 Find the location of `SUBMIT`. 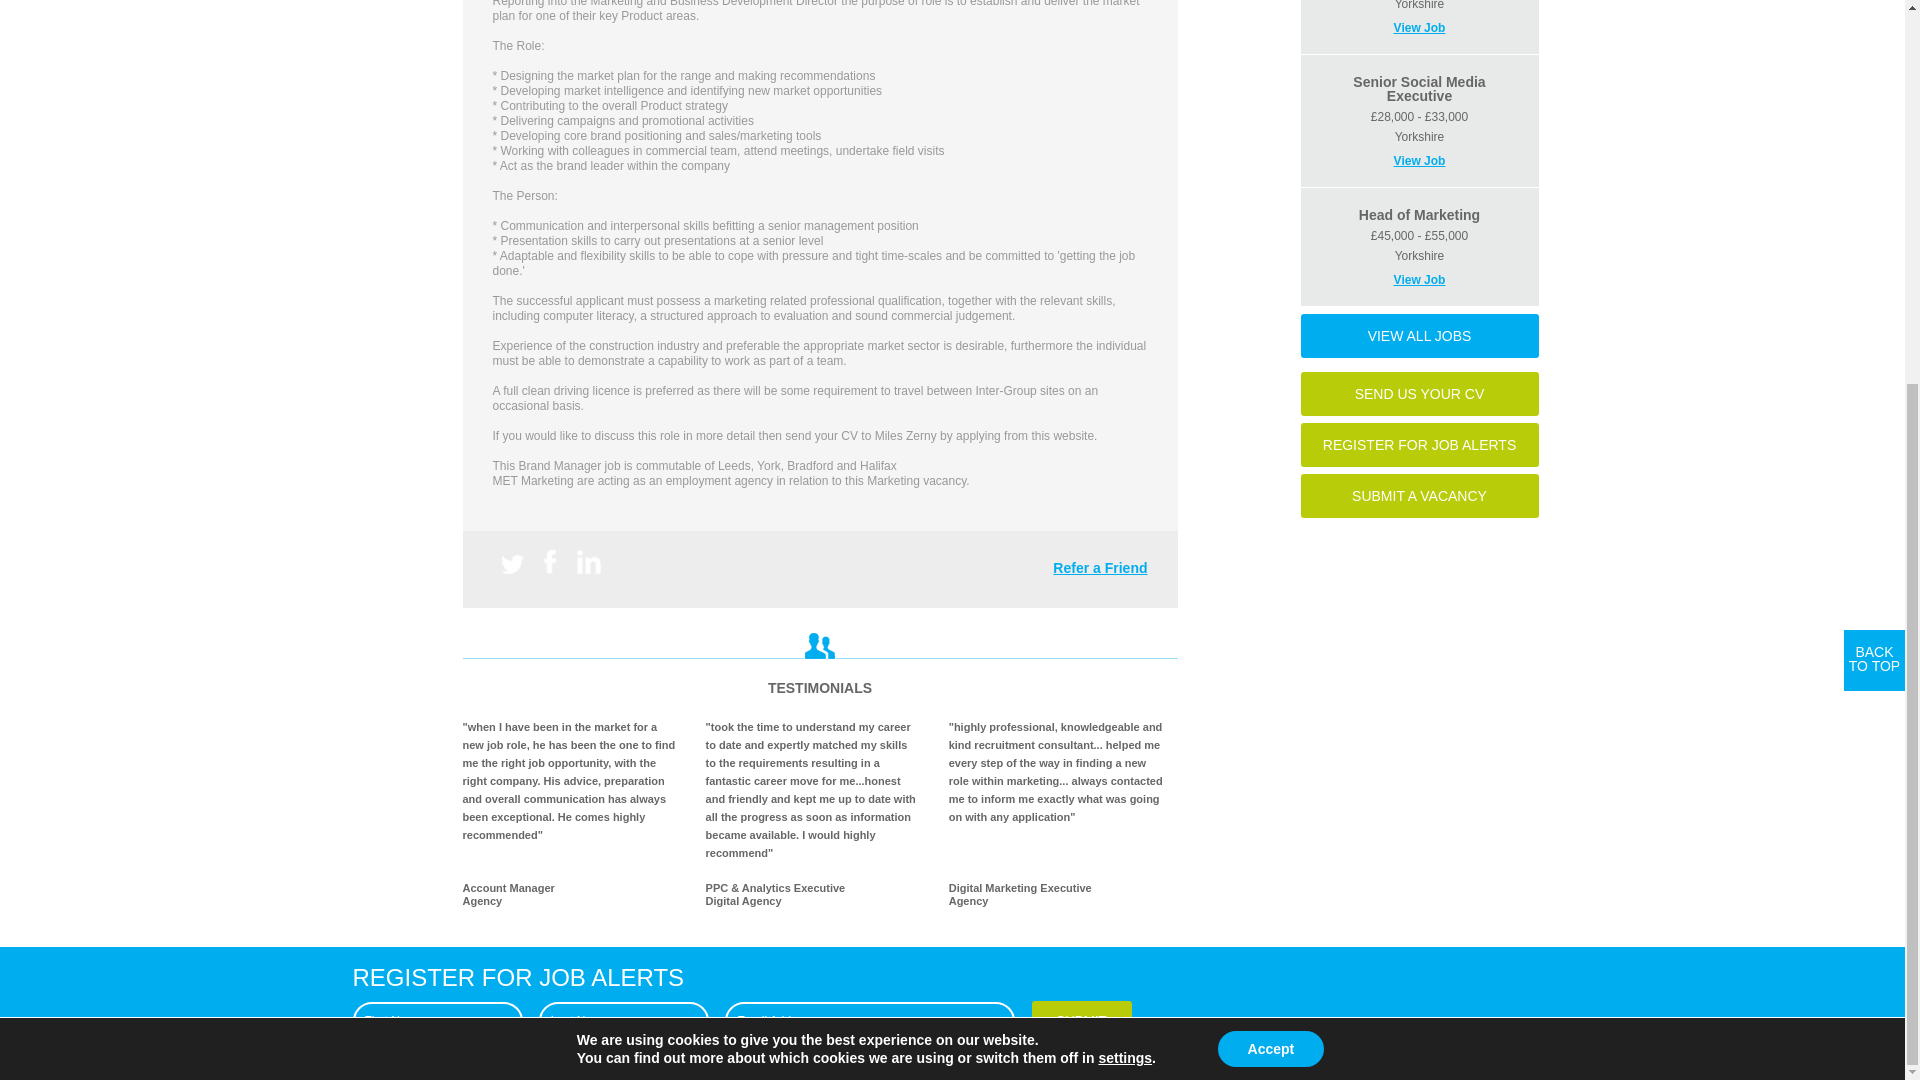

SUBMIT is located at coordinates (1082, 1020).